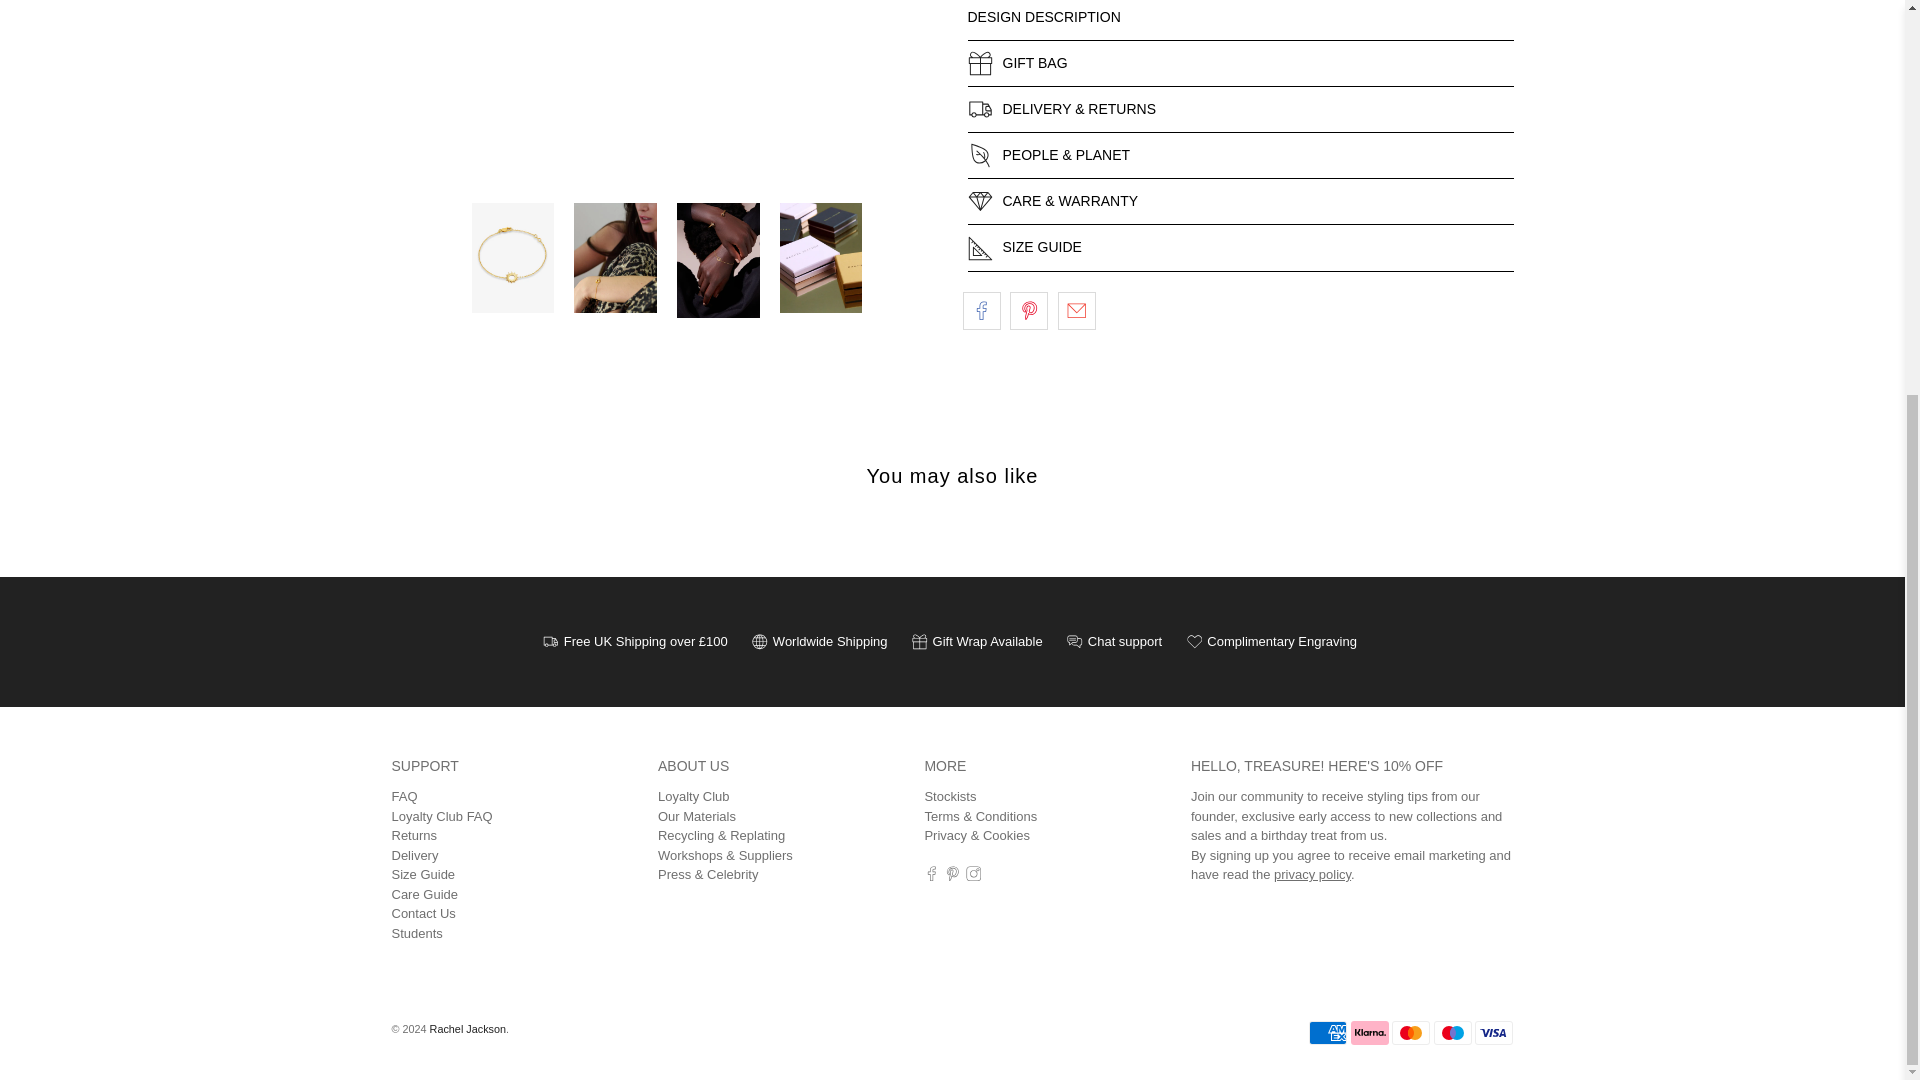 Image resolution: width=1920 pixels, height=1080 pixels. I want to click on Rachel Jackson on Facebook, so click(932, 876).